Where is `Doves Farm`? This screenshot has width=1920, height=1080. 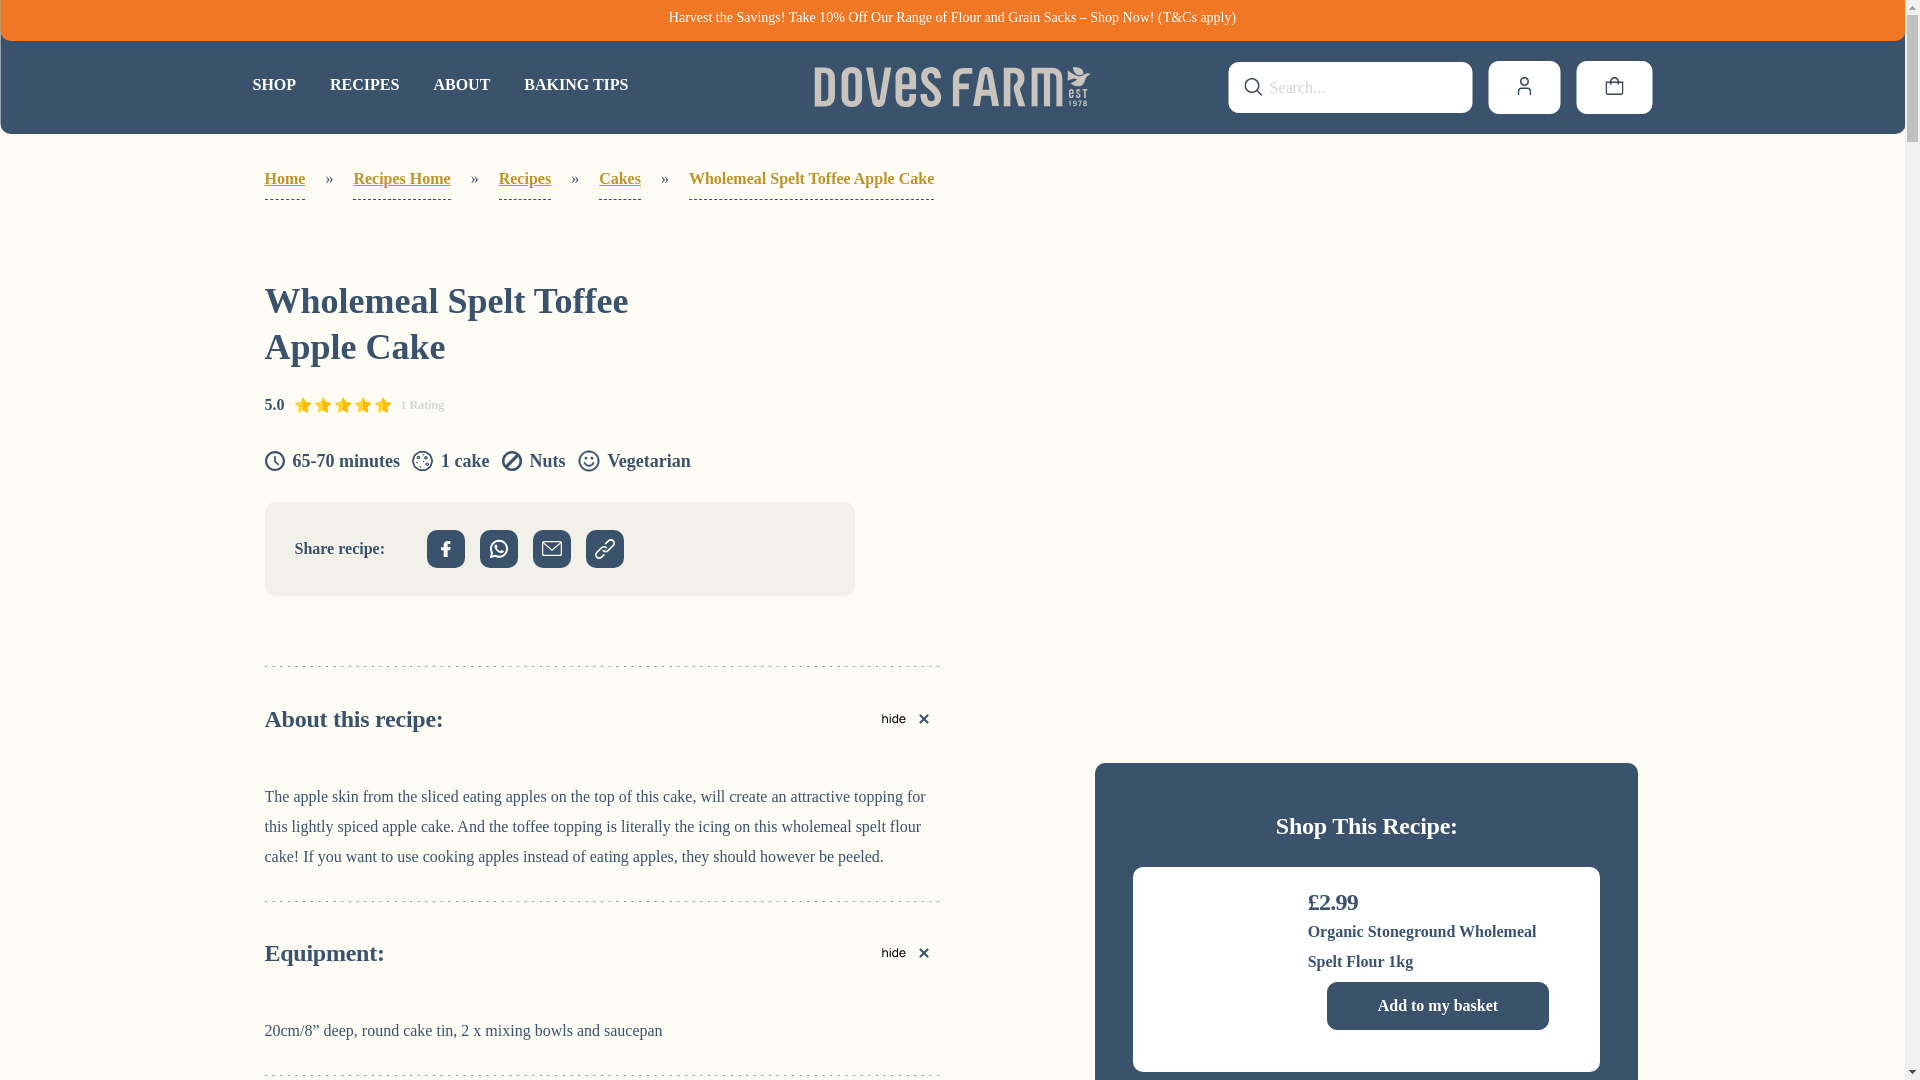 Doves Farm is located at coordinates (952, 87).